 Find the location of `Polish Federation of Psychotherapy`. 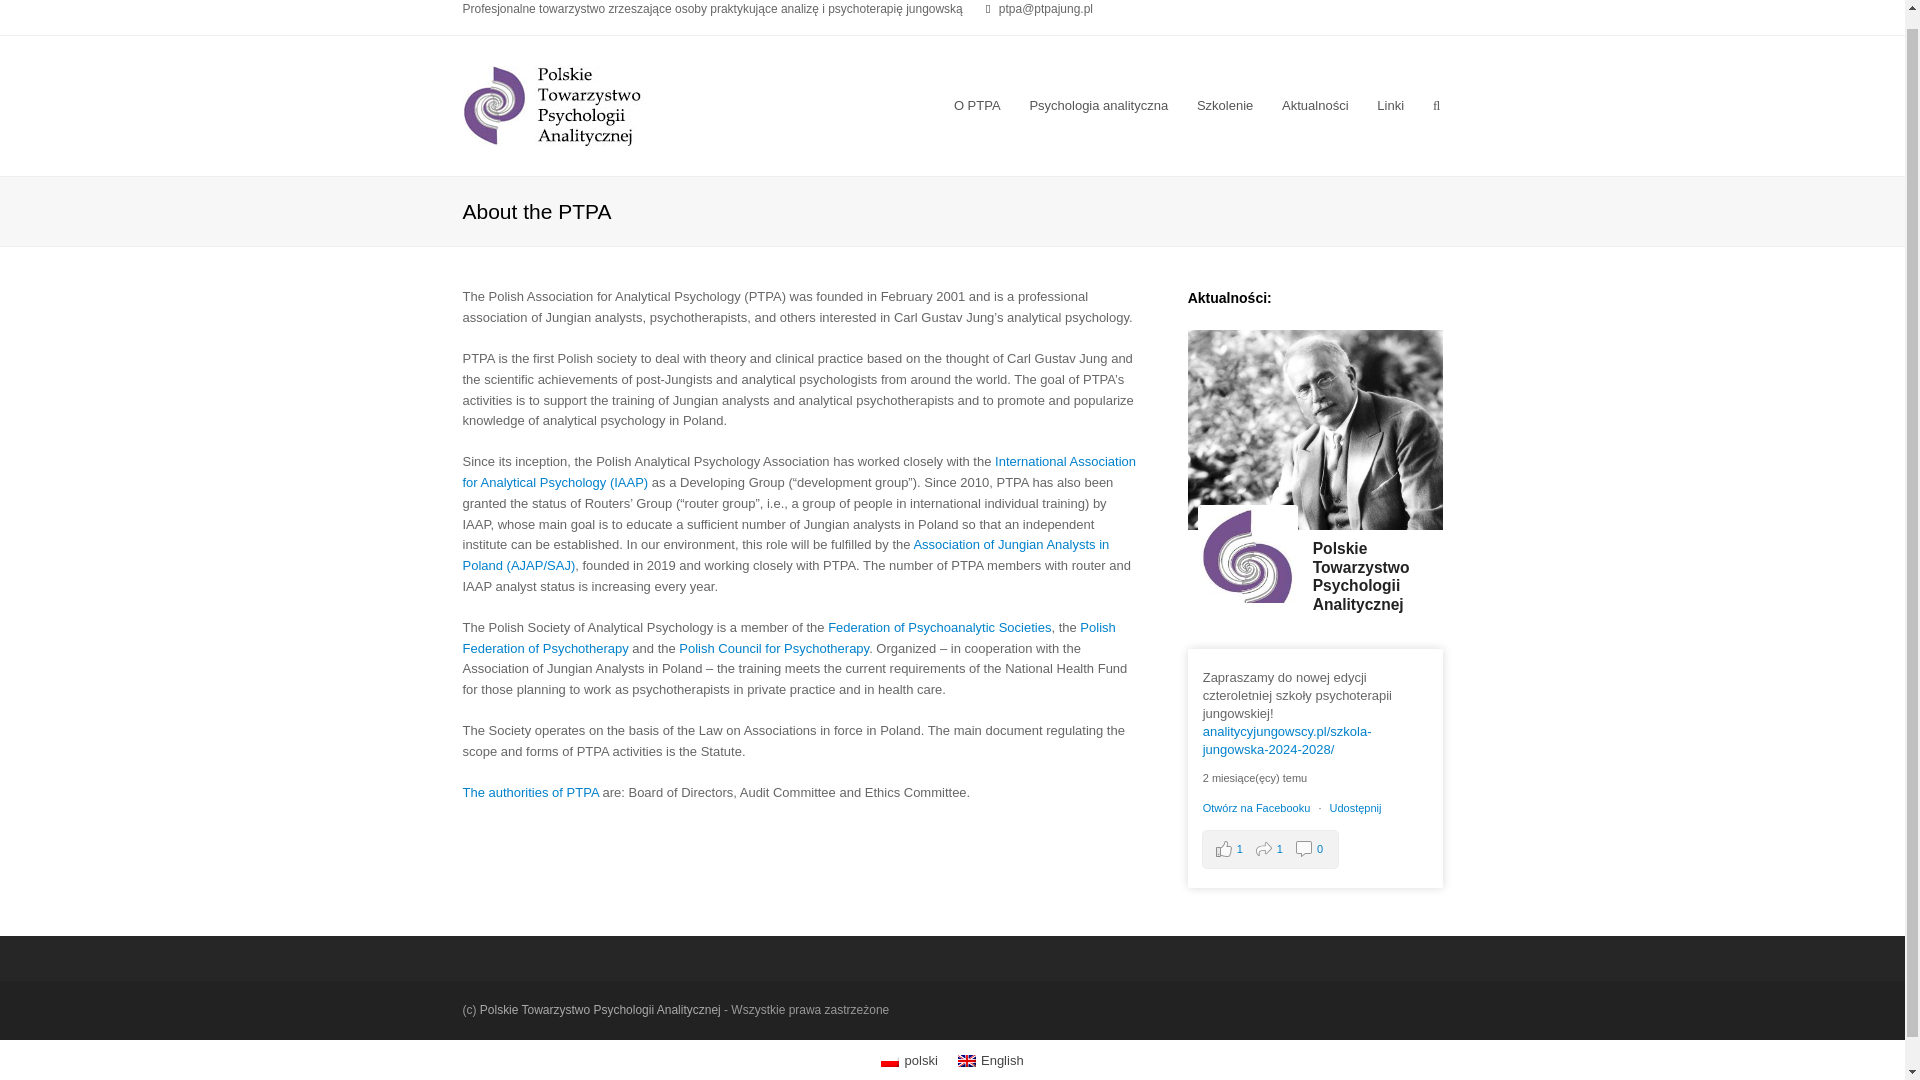

Polish Federation of Psychotherapy is located at coordinates (788, 637).